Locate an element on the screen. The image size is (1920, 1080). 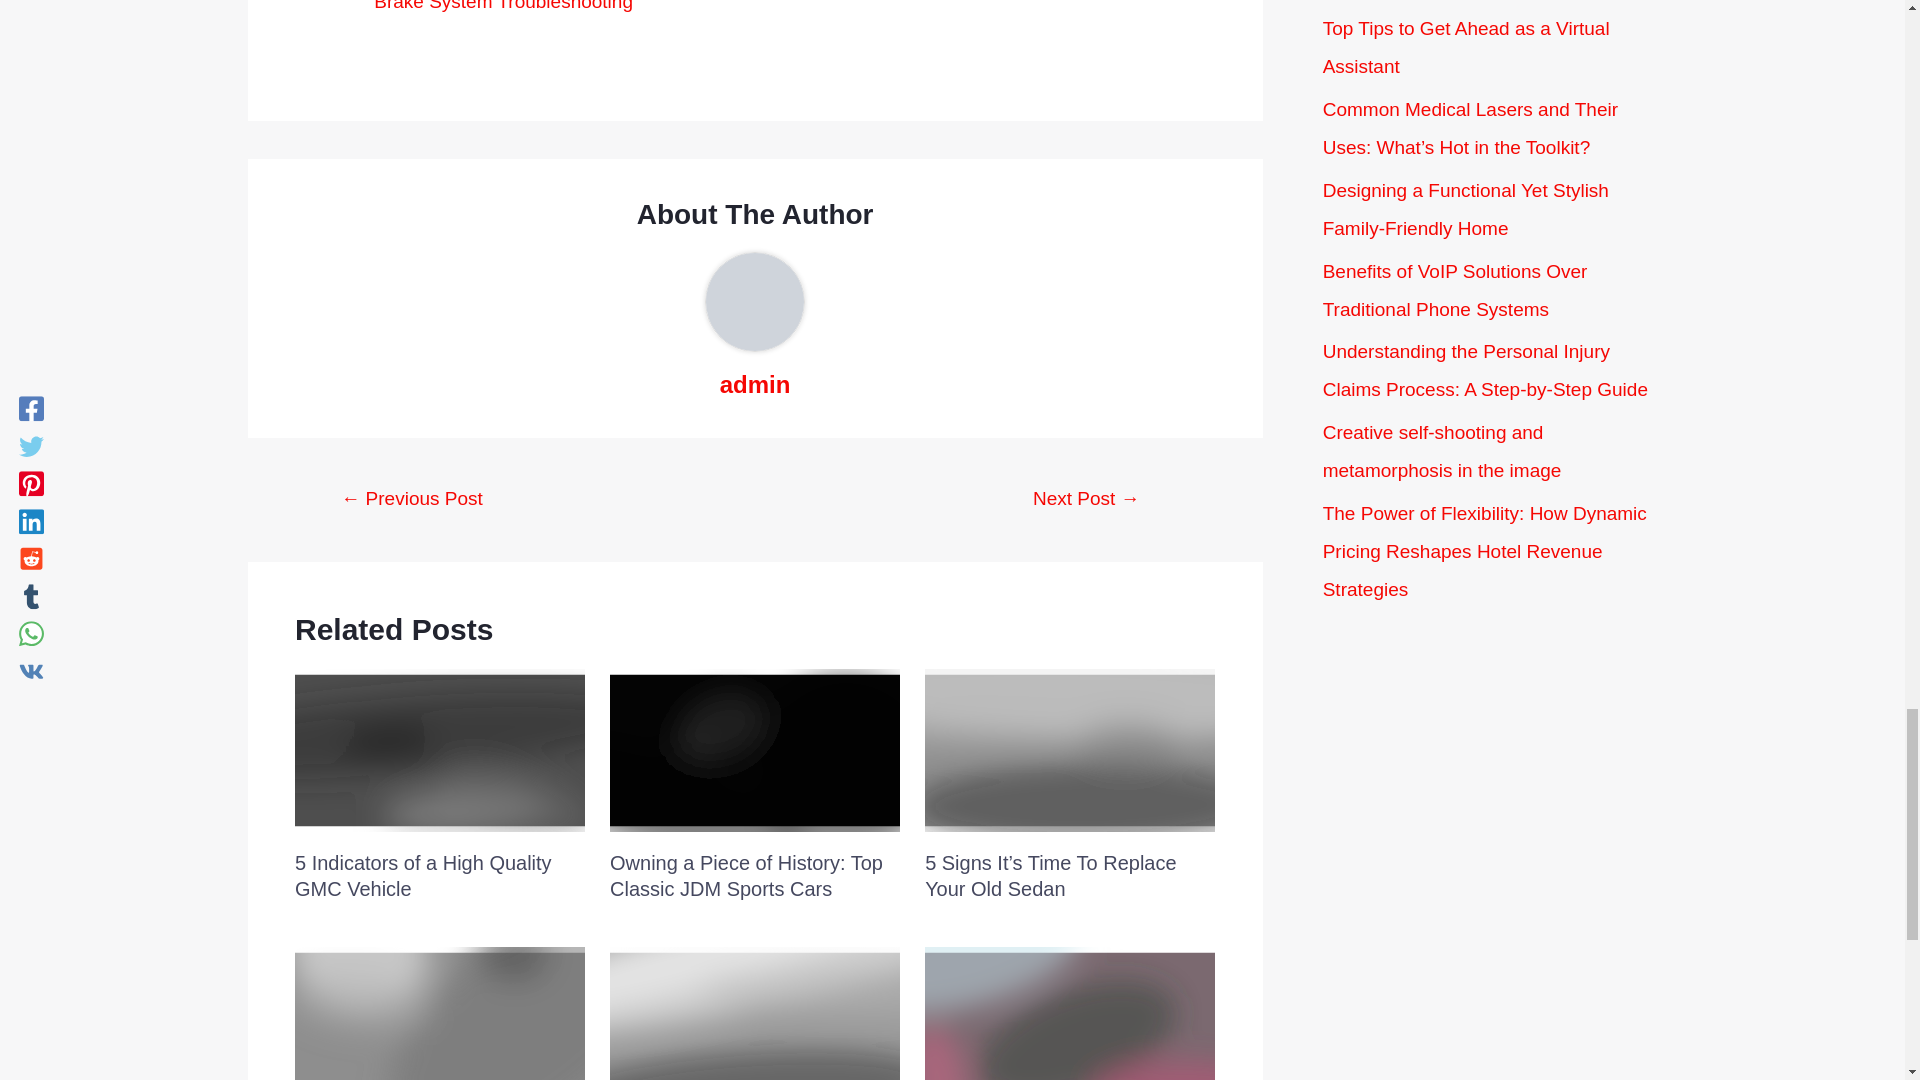
2024 Honda HR V is located at coordinates (440, 1014).